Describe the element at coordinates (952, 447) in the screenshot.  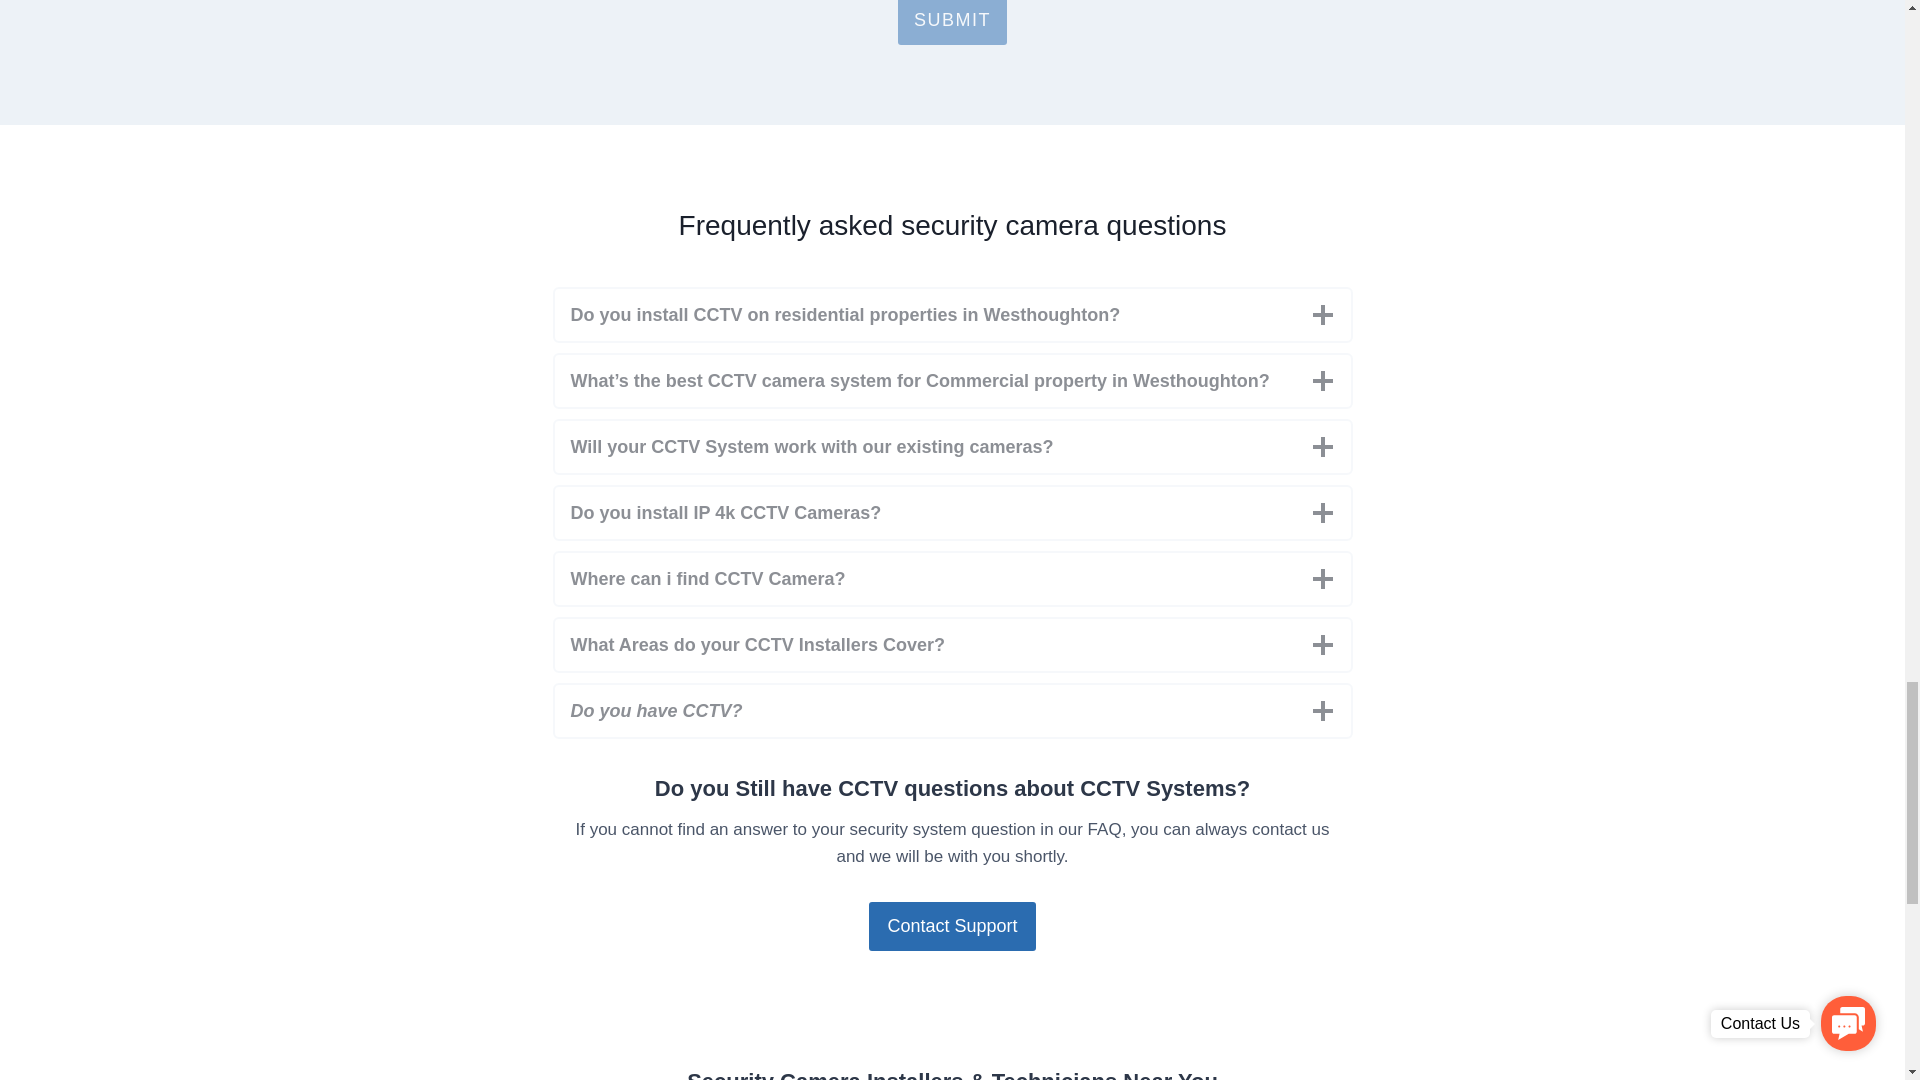
I see `Will your CCTV System work with our existing cameras?` at that location.